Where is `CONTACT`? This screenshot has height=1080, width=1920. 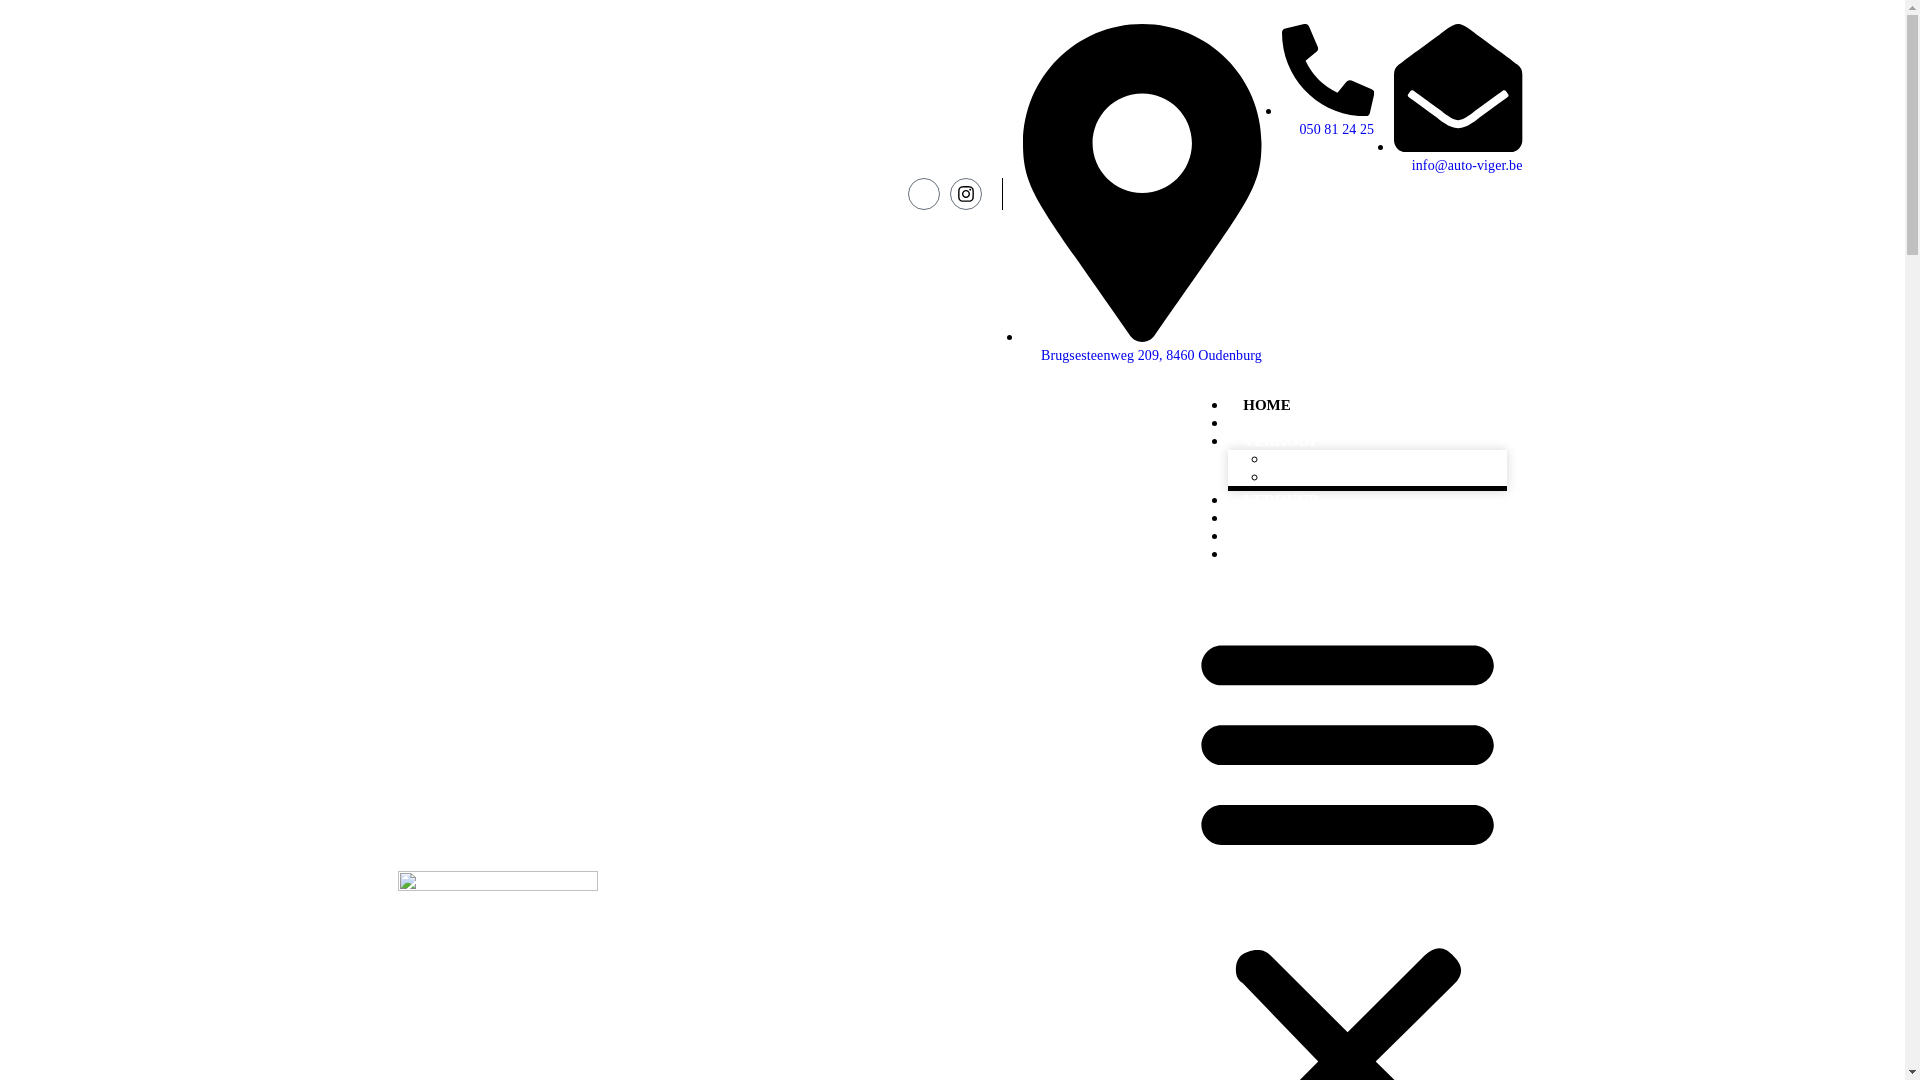 CONTACT is located at coordinates (1280, 554).